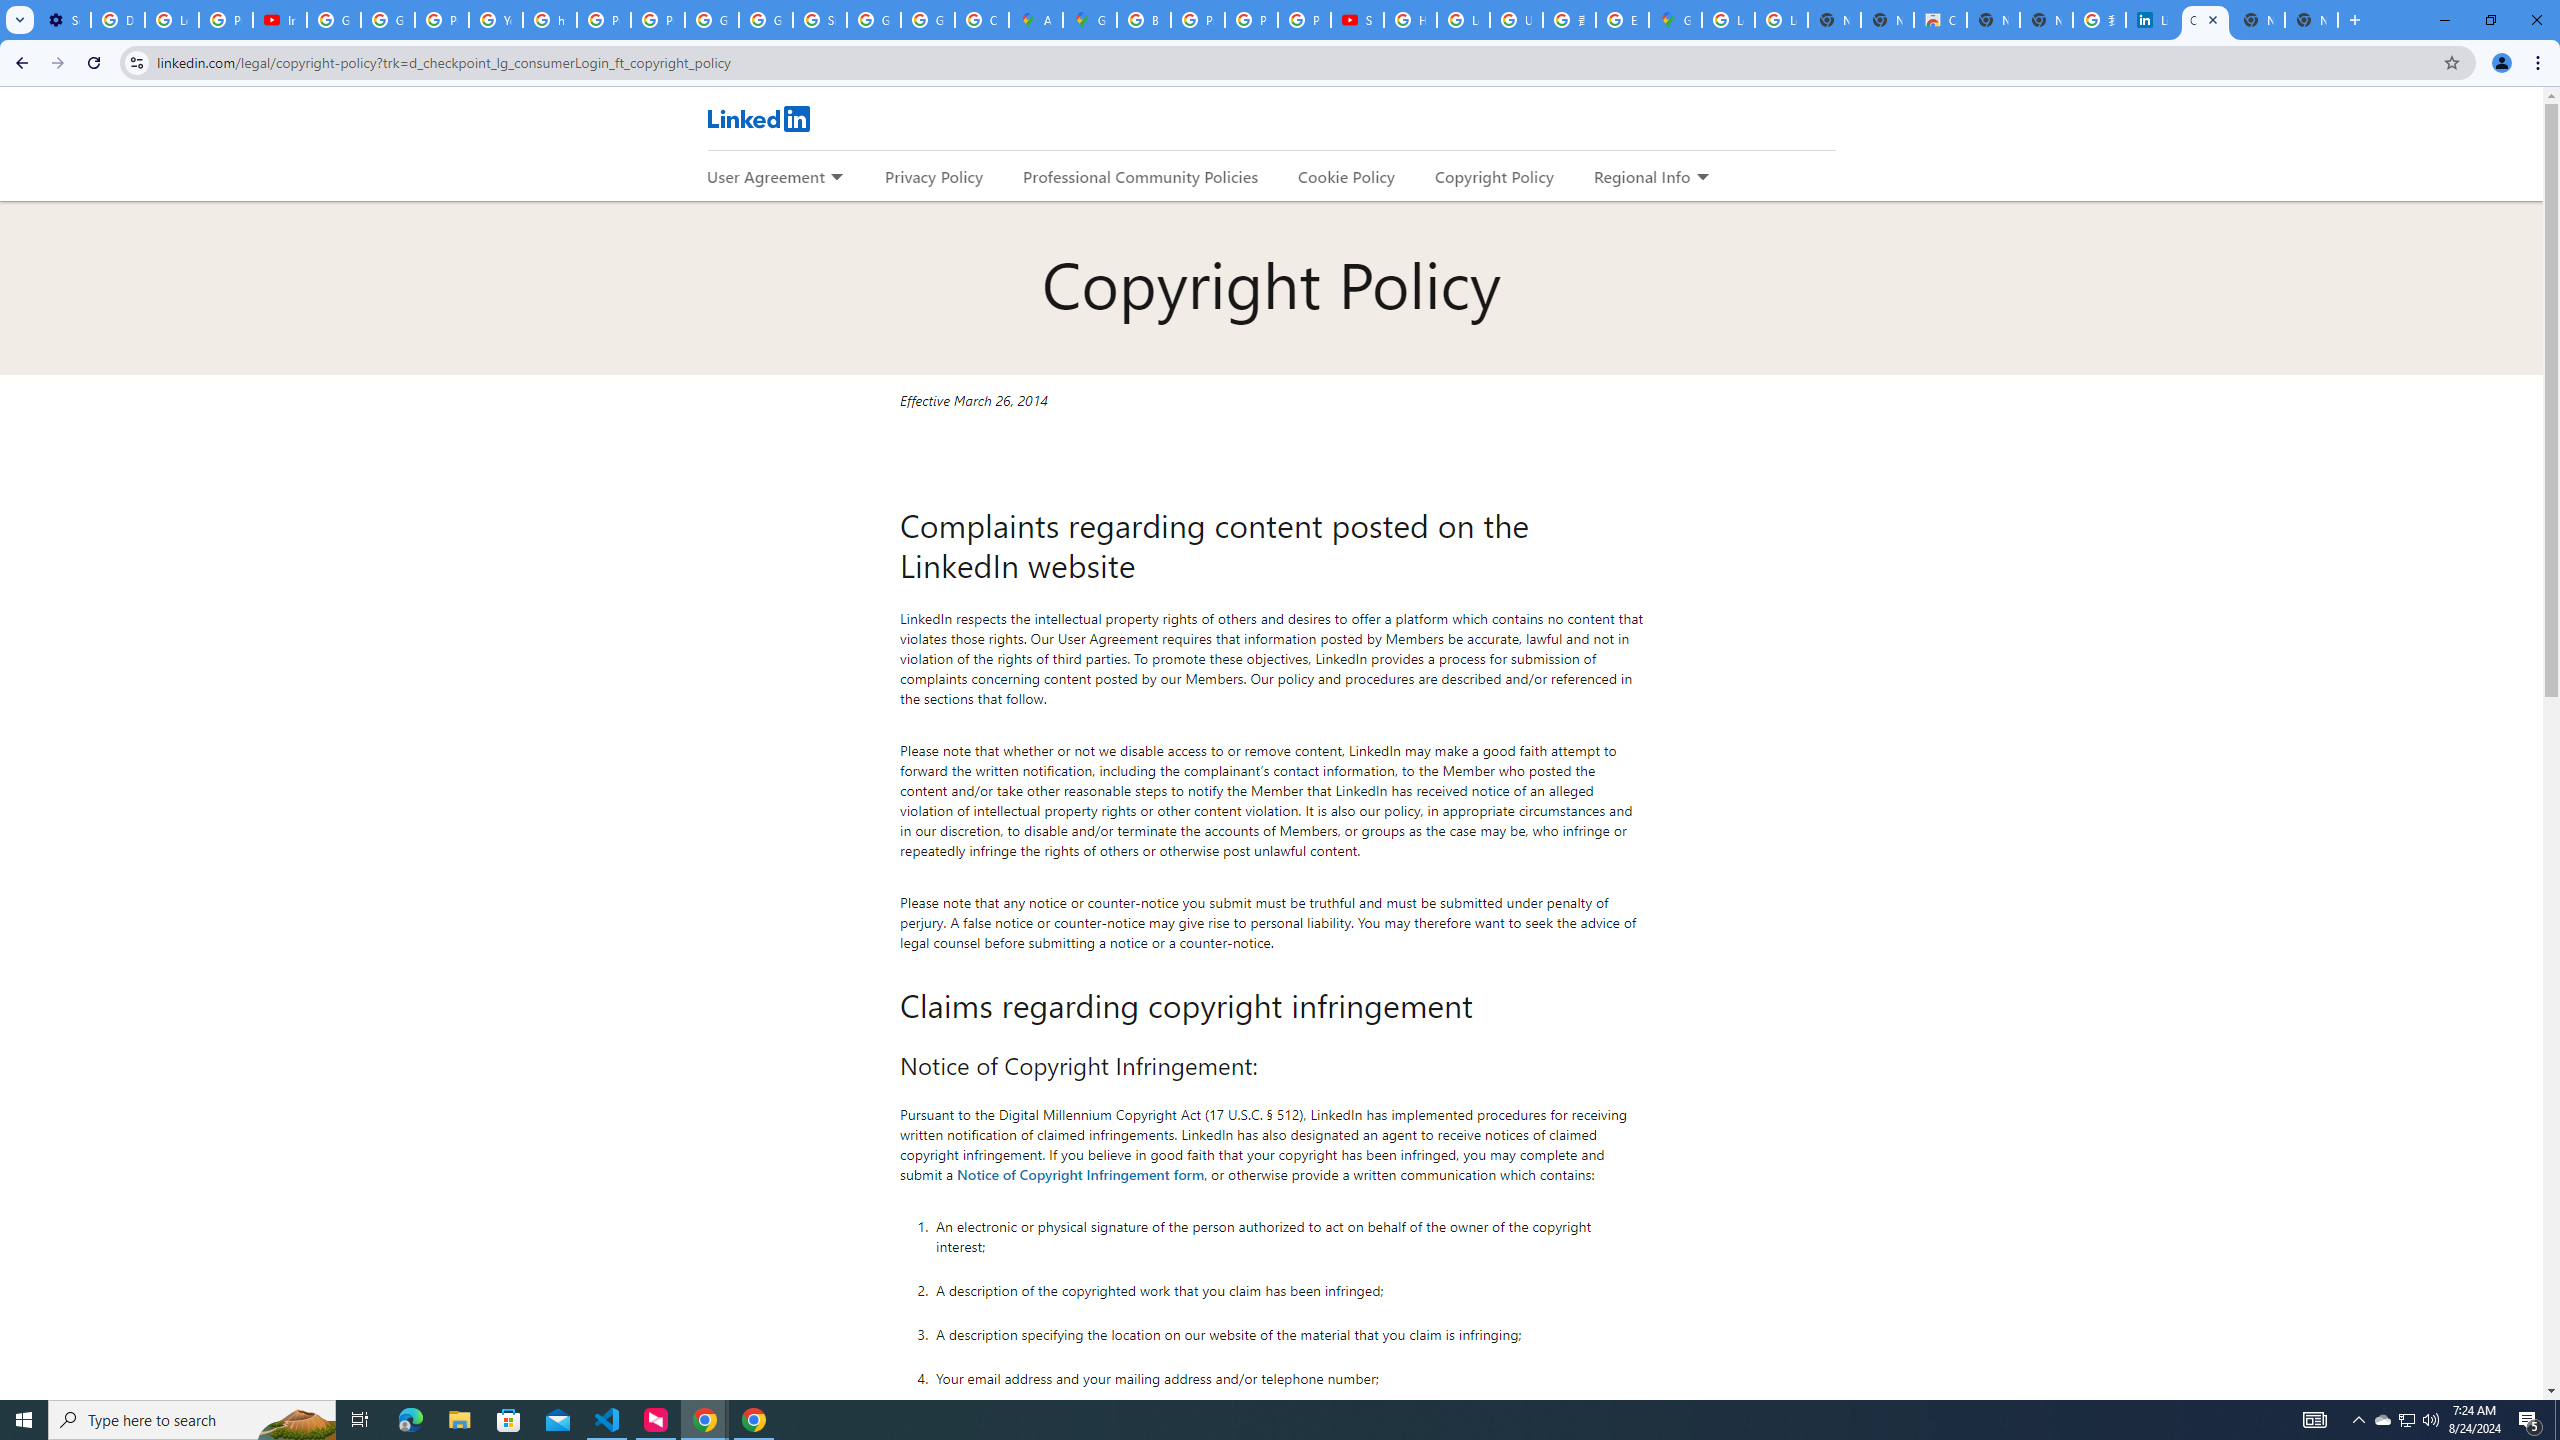 This screenshot has width=2560, height=1440. I want to click on Copyright Policy, so click(1493, 176).